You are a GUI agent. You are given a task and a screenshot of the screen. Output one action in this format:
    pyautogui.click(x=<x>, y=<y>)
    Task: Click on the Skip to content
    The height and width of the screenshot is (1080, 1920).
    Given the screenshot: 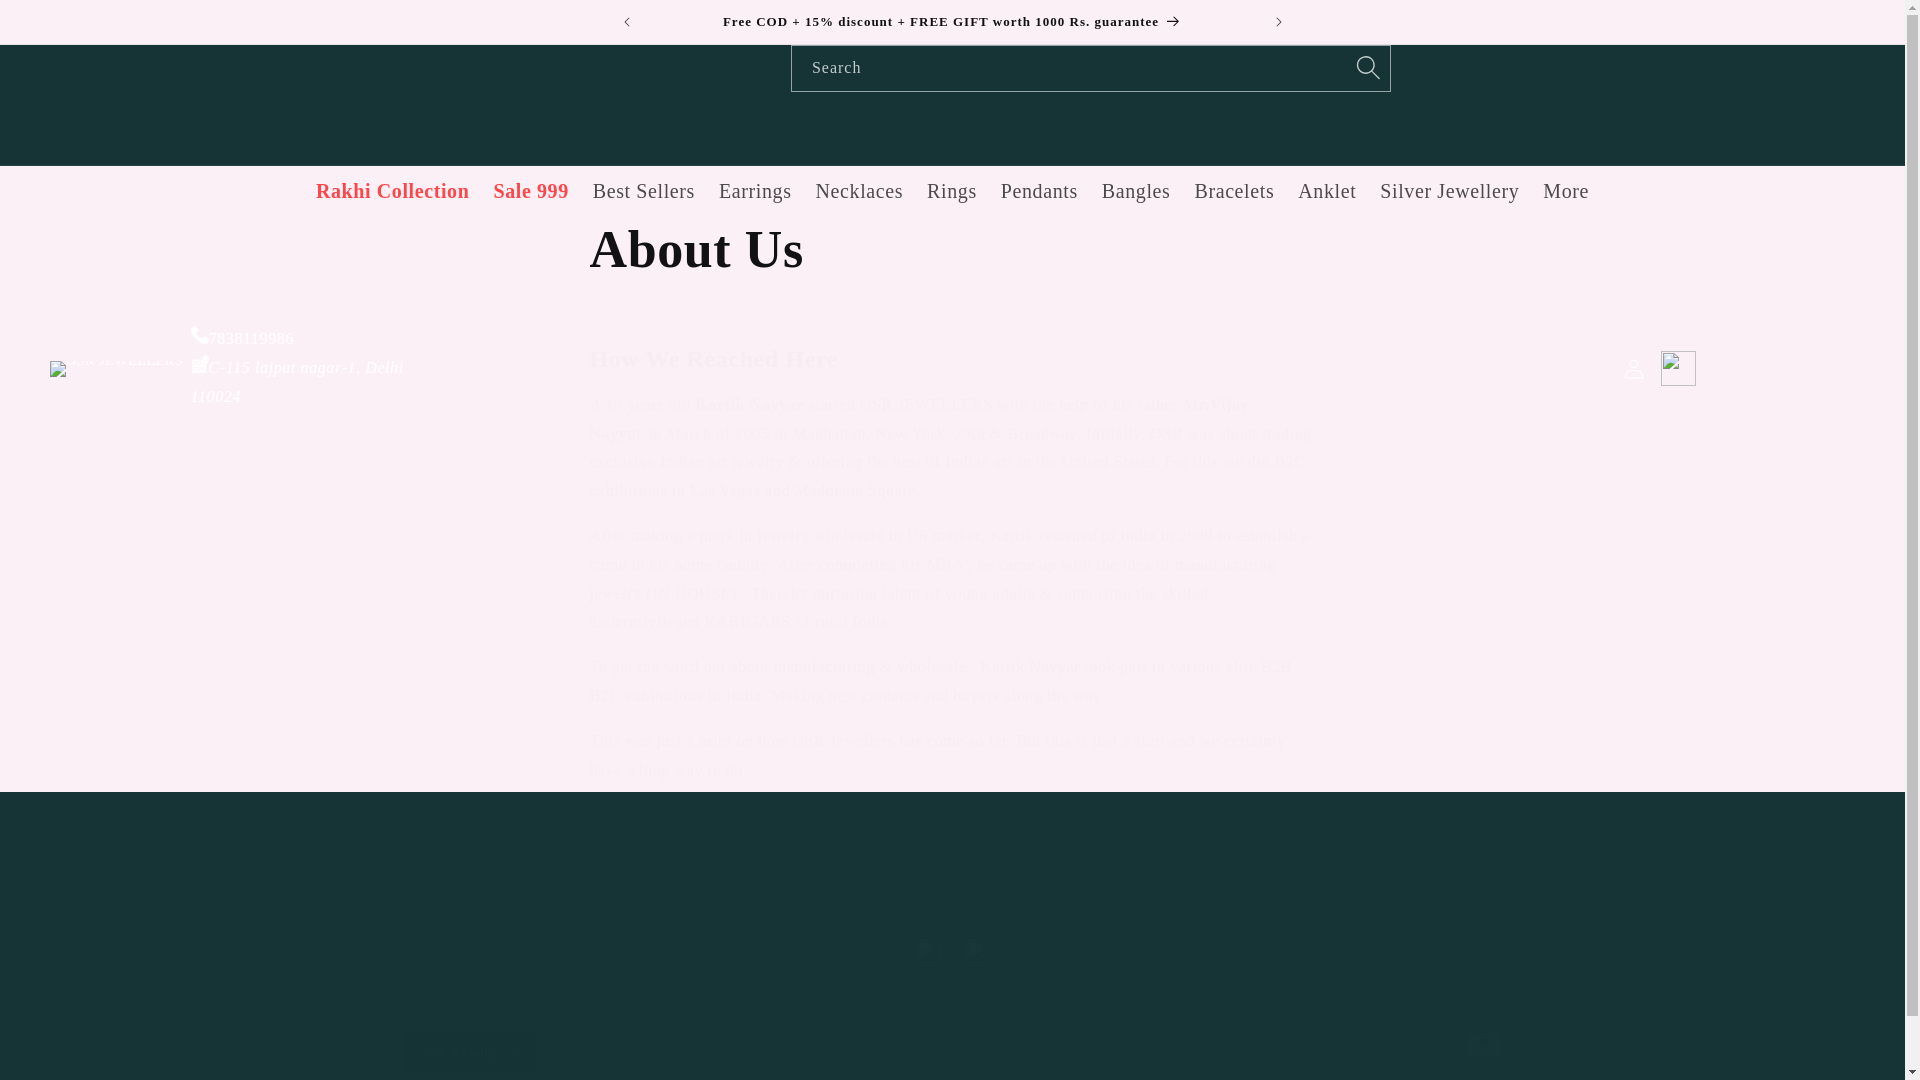 What is the action you would take?
    pyautogui.click(x=952, y=250)
    